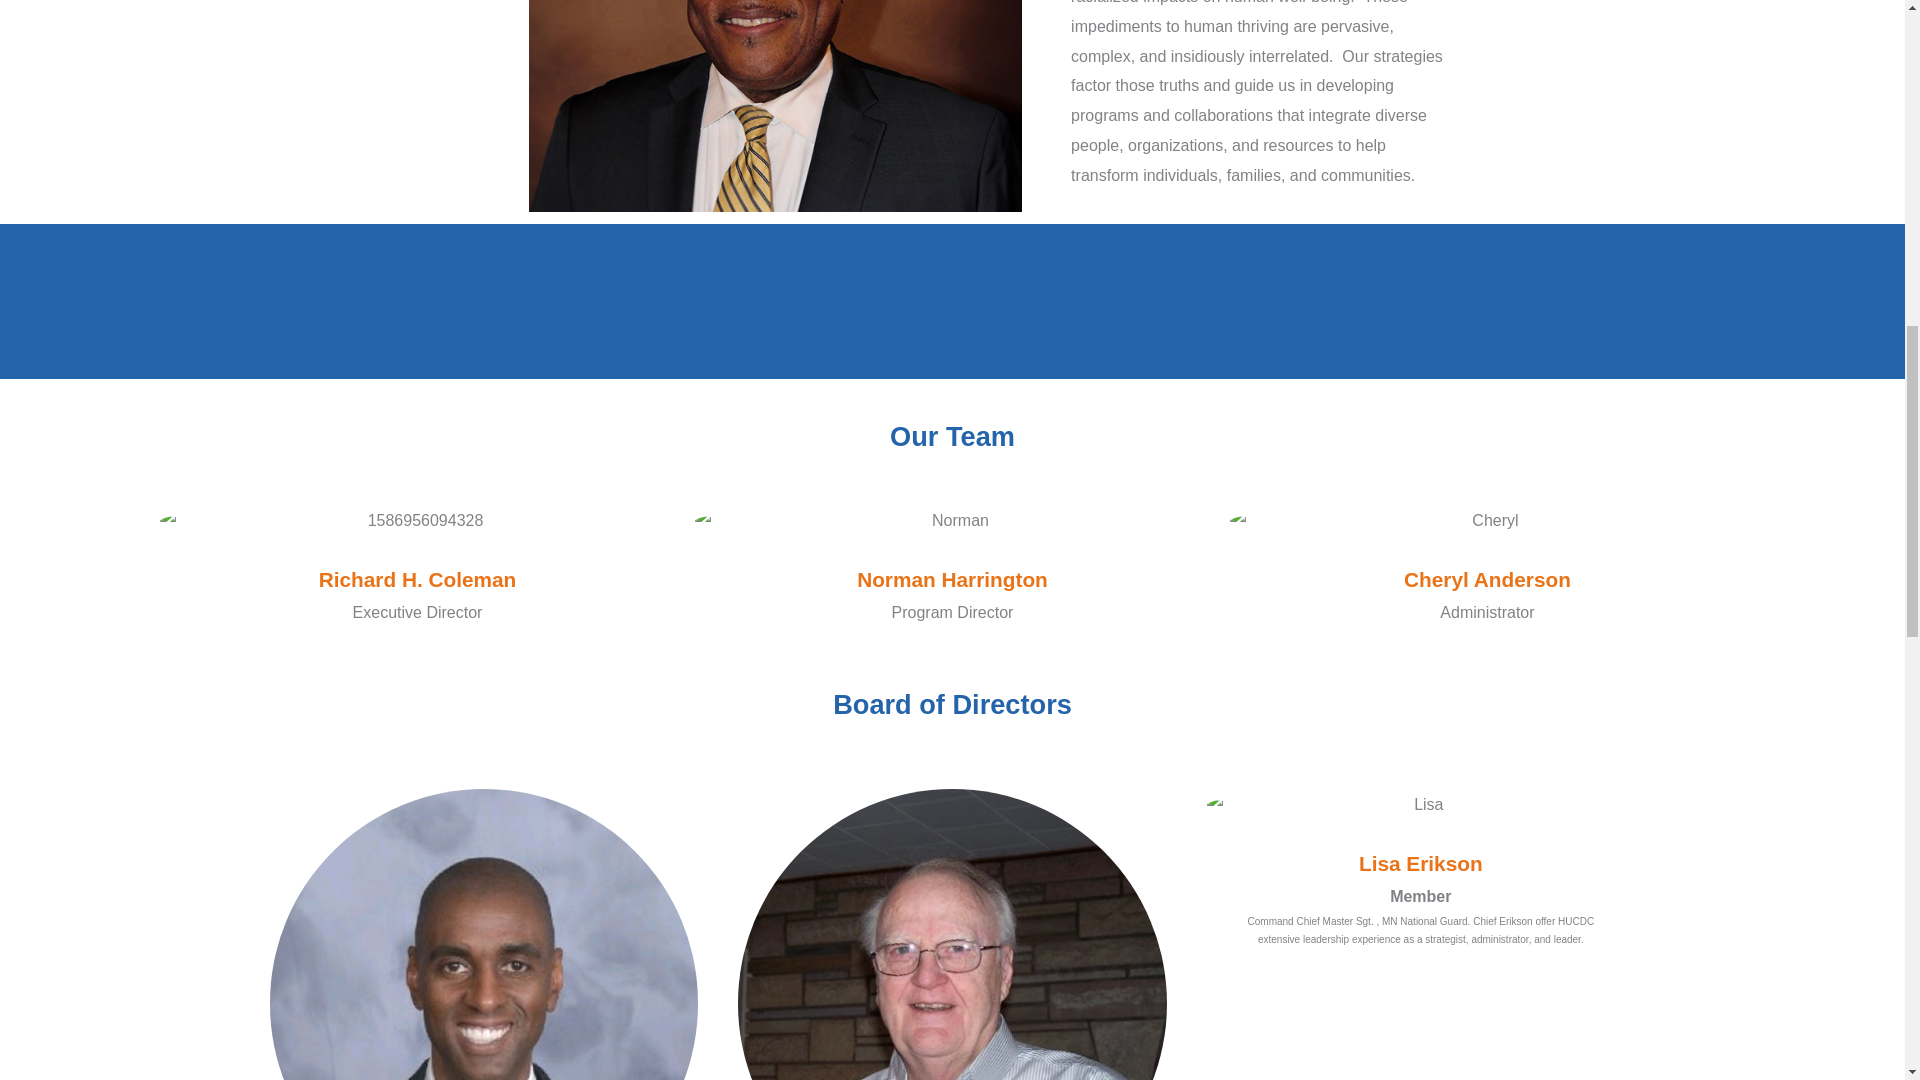 This screenshot has height=1080, width=1920. Describe the element at coordinates (417, 520) in the screenshot. I see `1586956094328` at that location.